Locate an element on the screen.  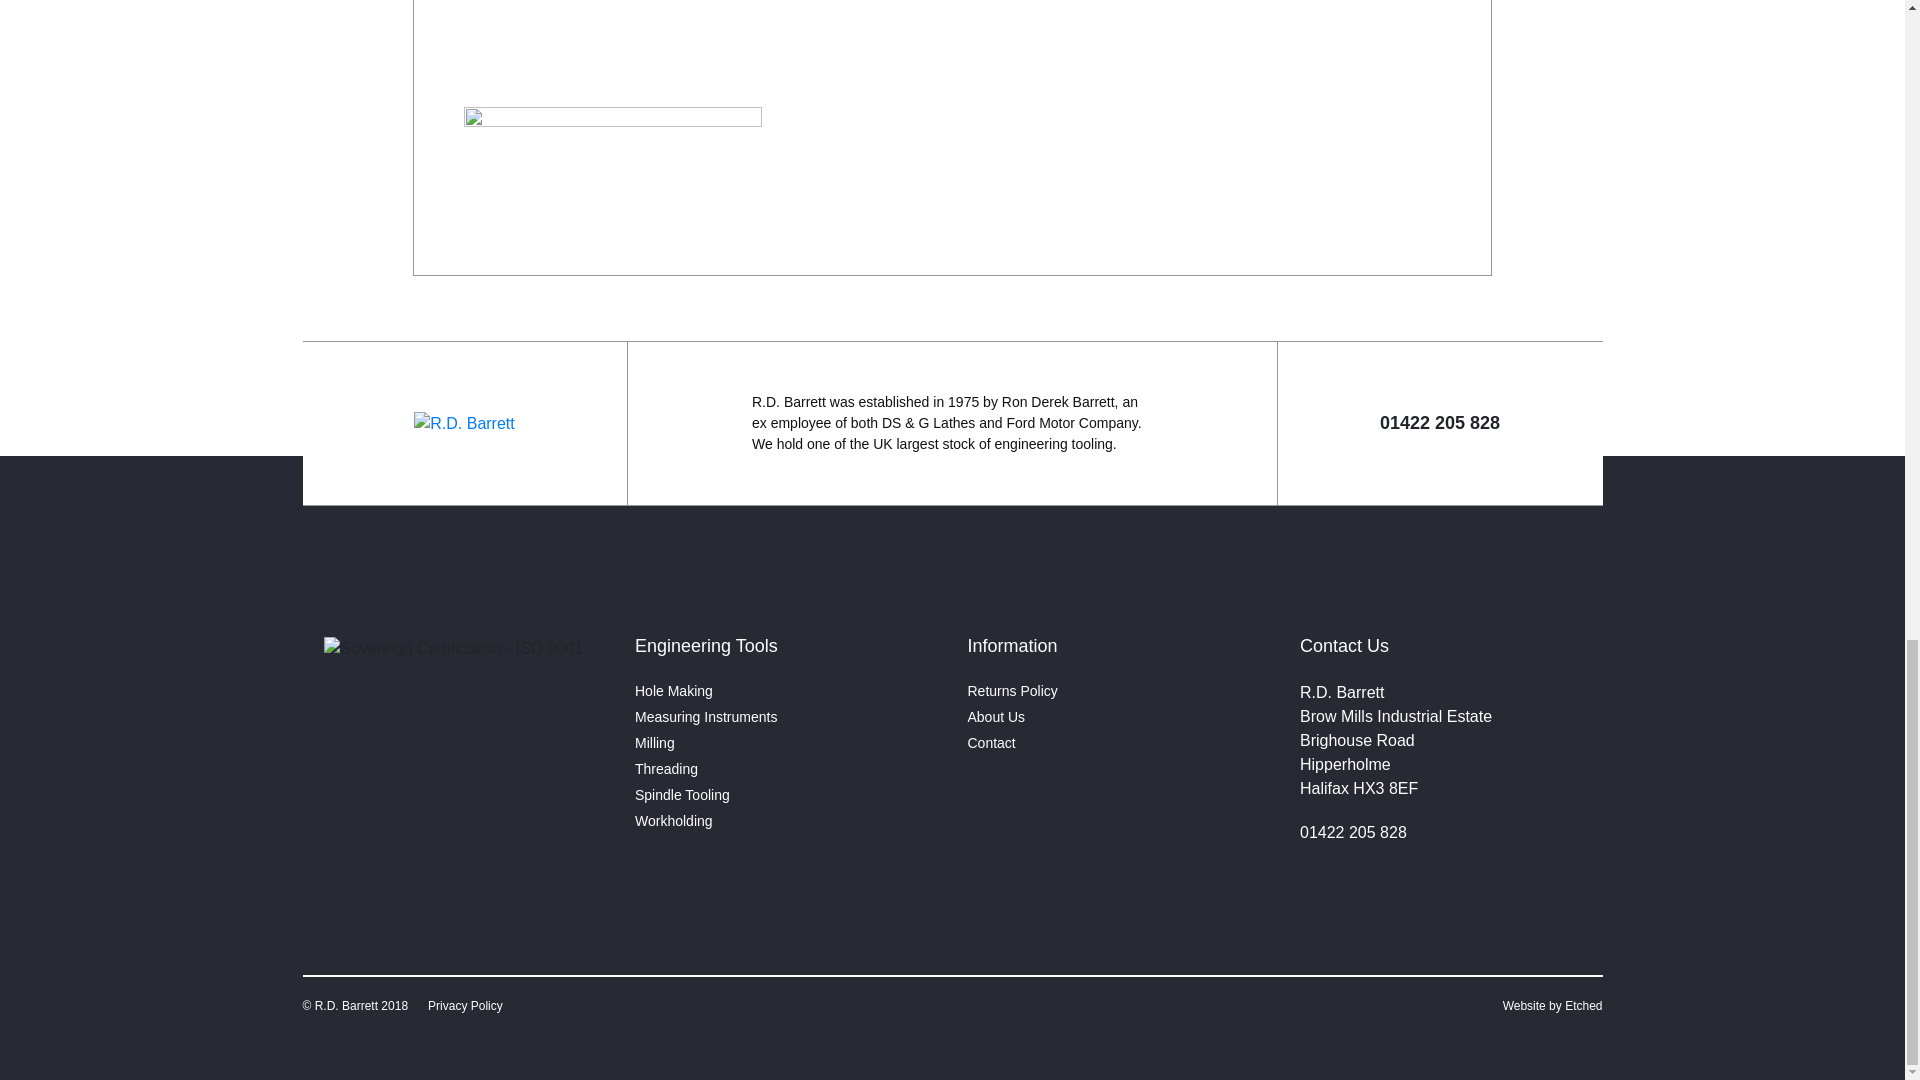
Workholding is located at coordinates (674, 821).